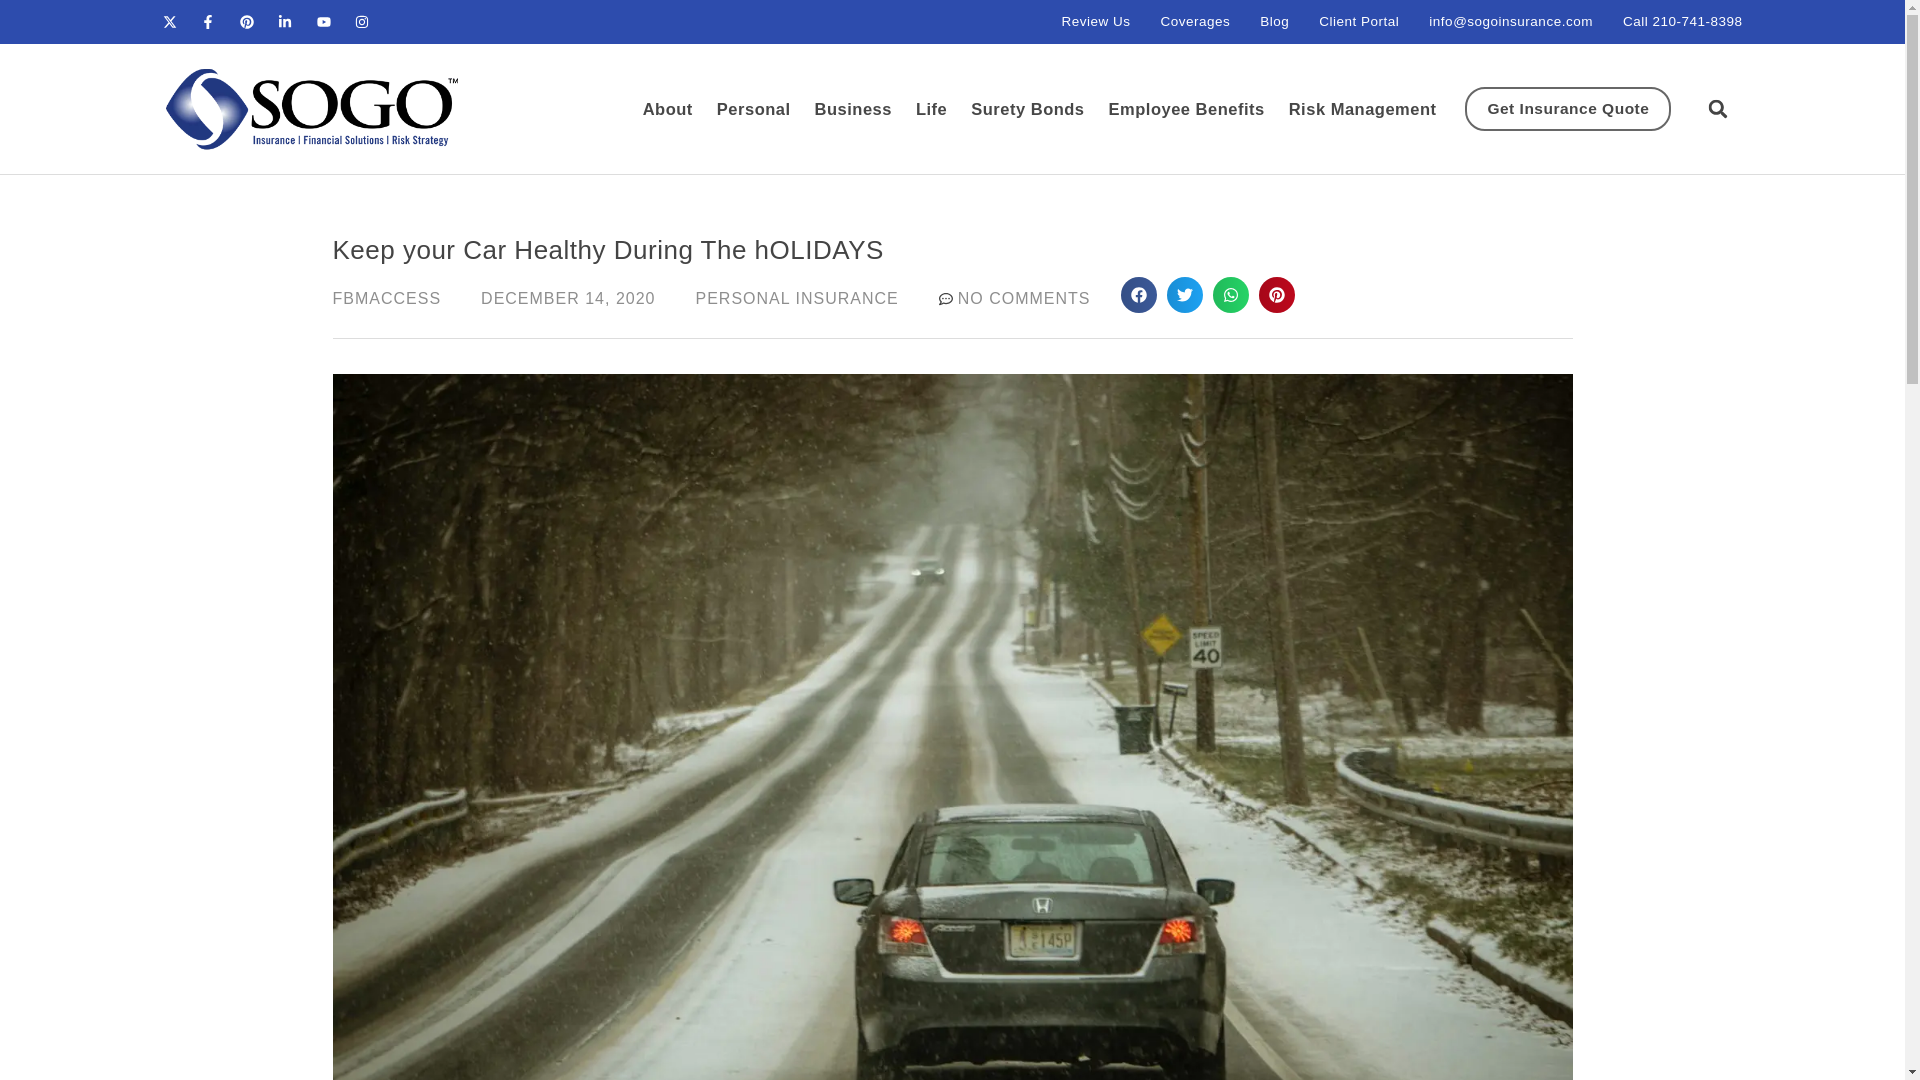  Describe the element at coordinates (1359, 21) in the screenshot. I see `Client Portal` at that location.